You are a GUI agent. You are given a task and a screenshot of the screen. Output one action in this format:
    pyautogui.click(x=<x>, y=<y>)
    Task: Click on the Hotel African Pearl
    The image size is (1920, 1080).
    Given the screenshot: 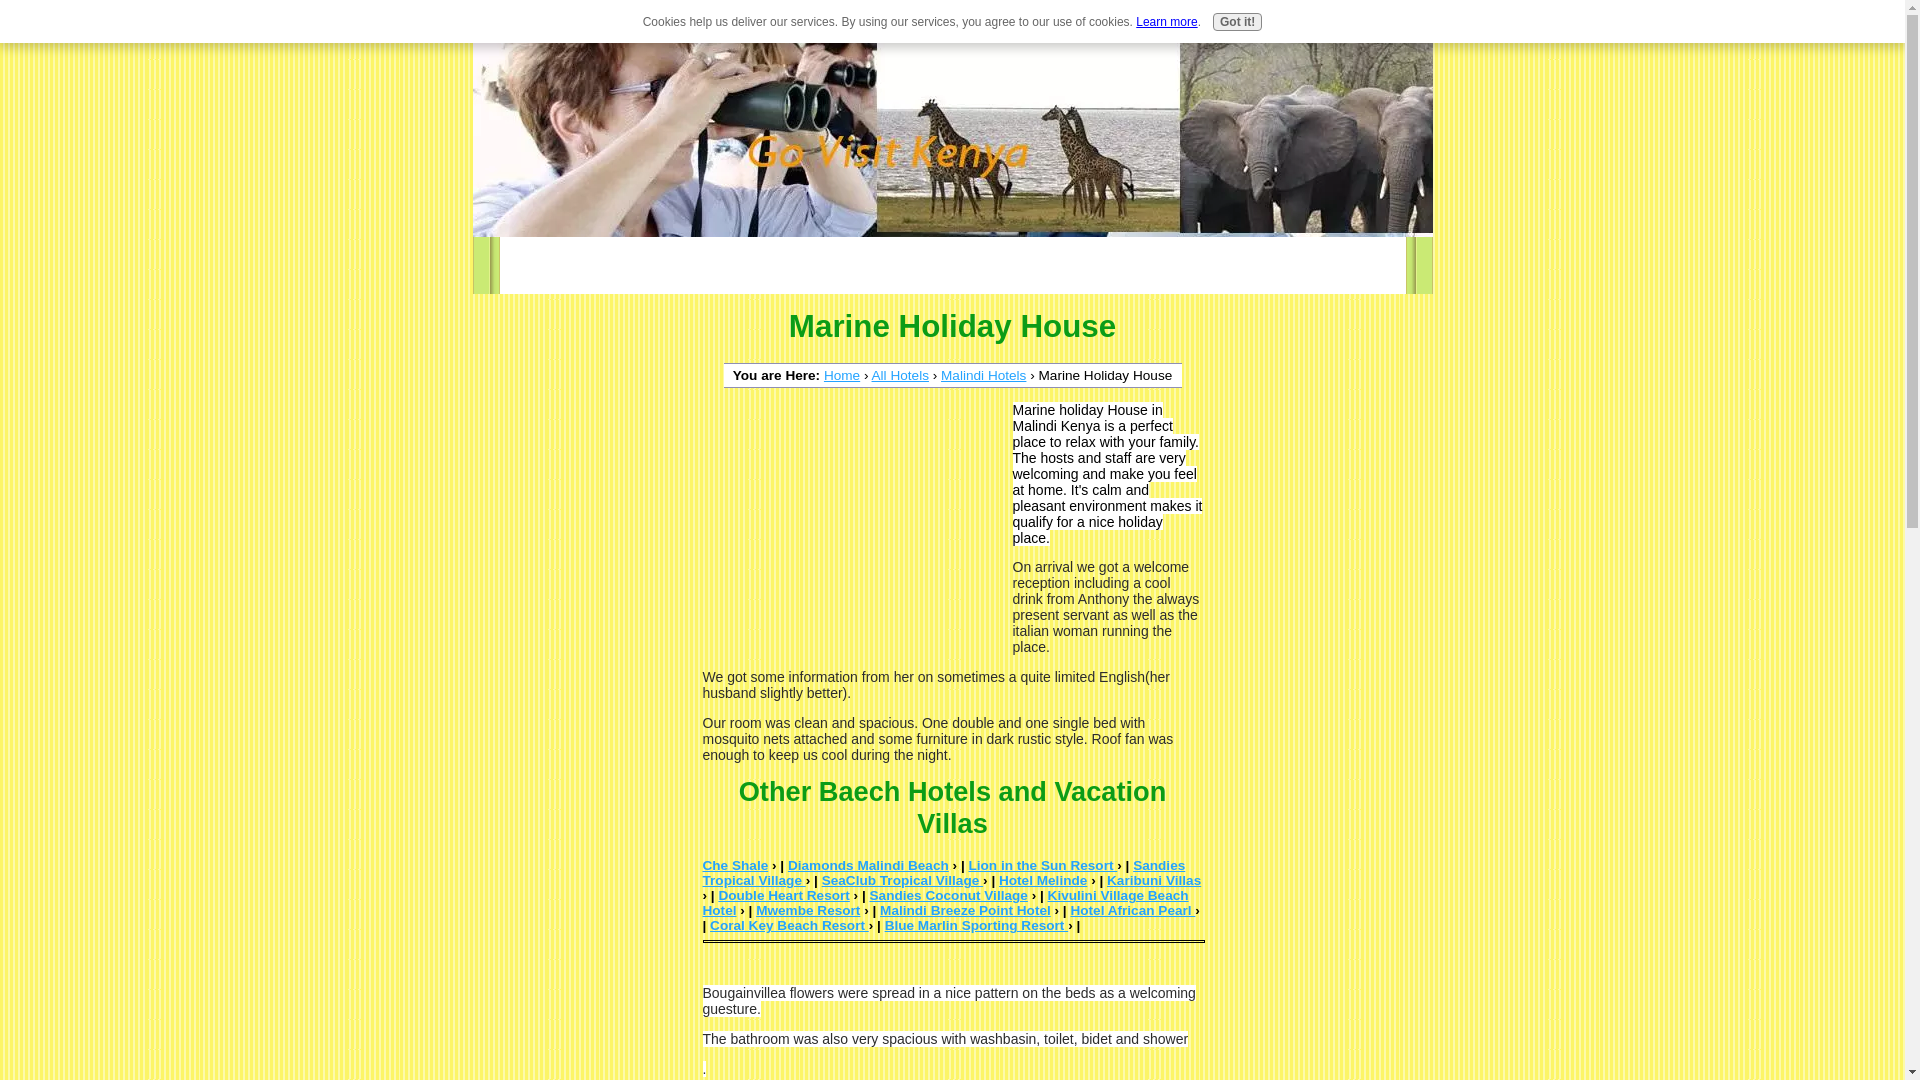 What is the action you would take?
    pyautogui.click(x=1132, y=910)
    